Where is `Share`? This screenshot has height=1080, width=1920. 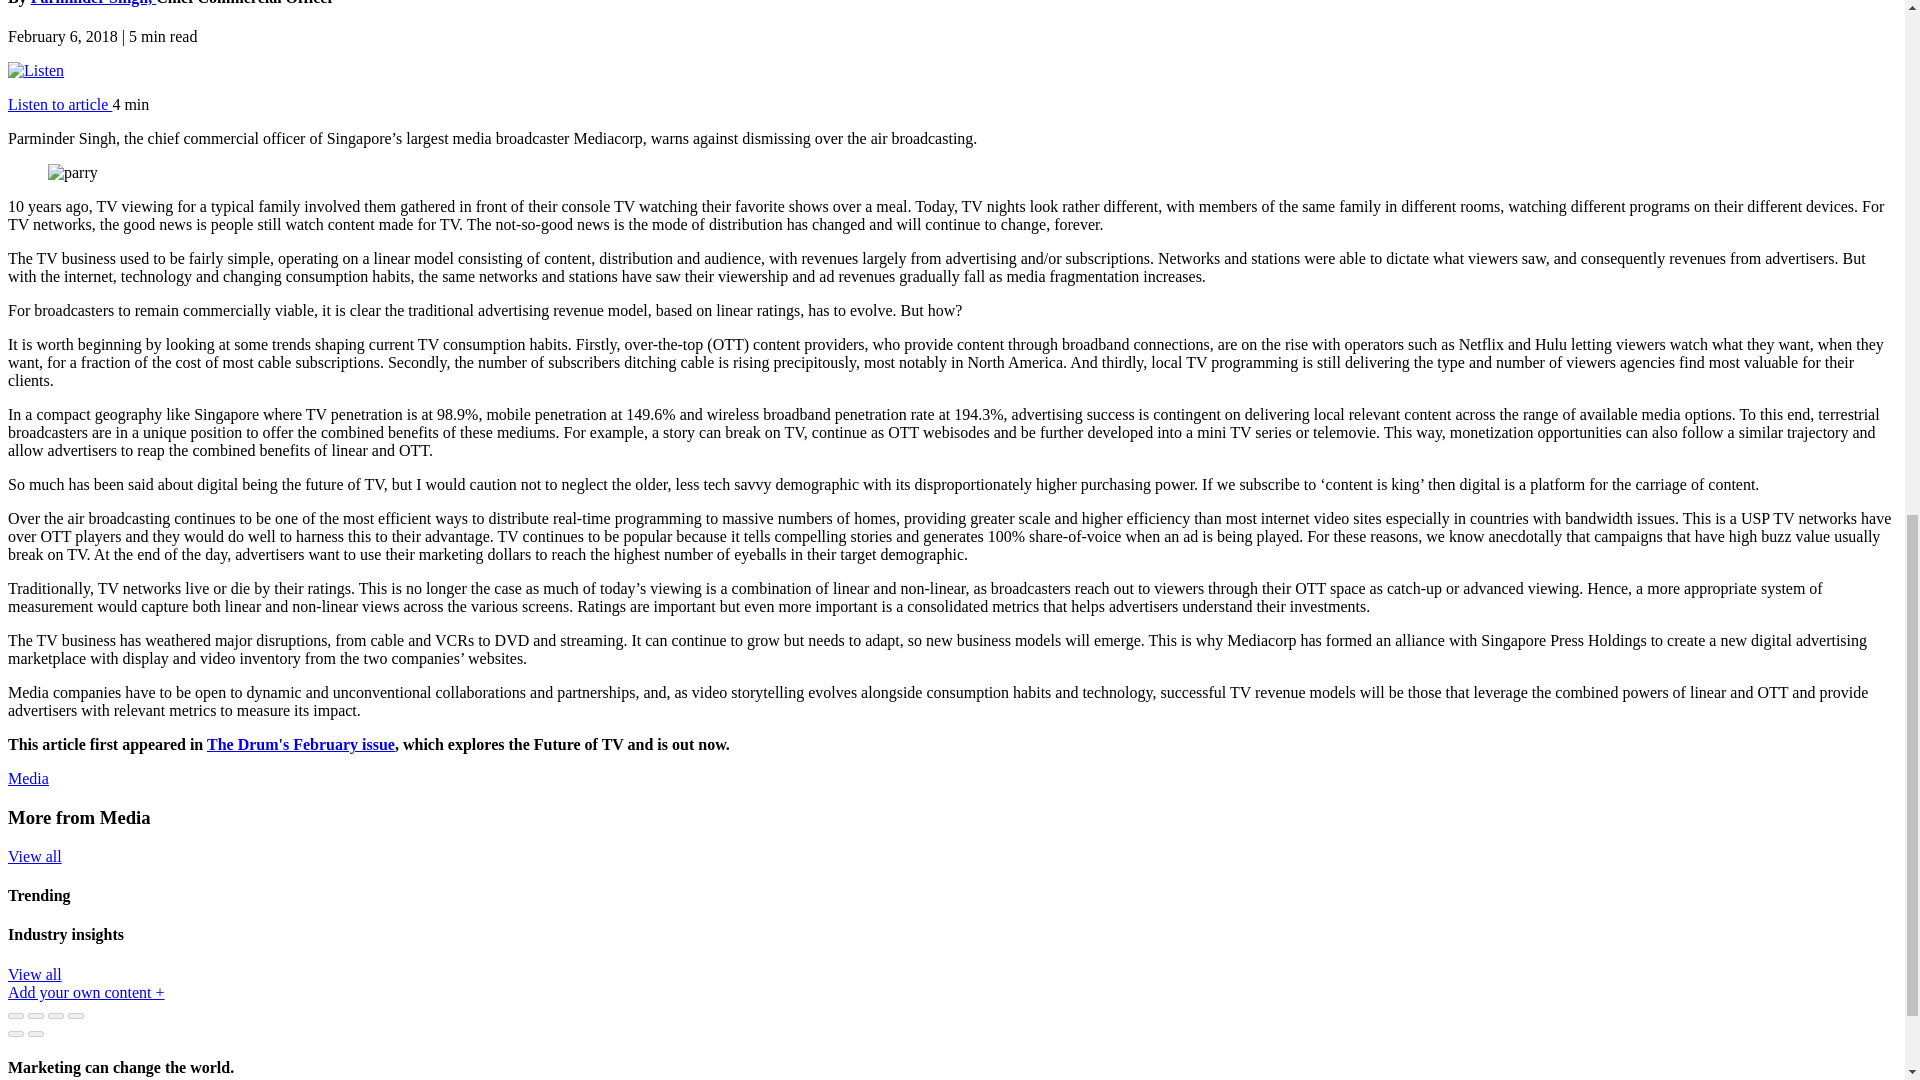 Share is located at coordinates (36, 1016).